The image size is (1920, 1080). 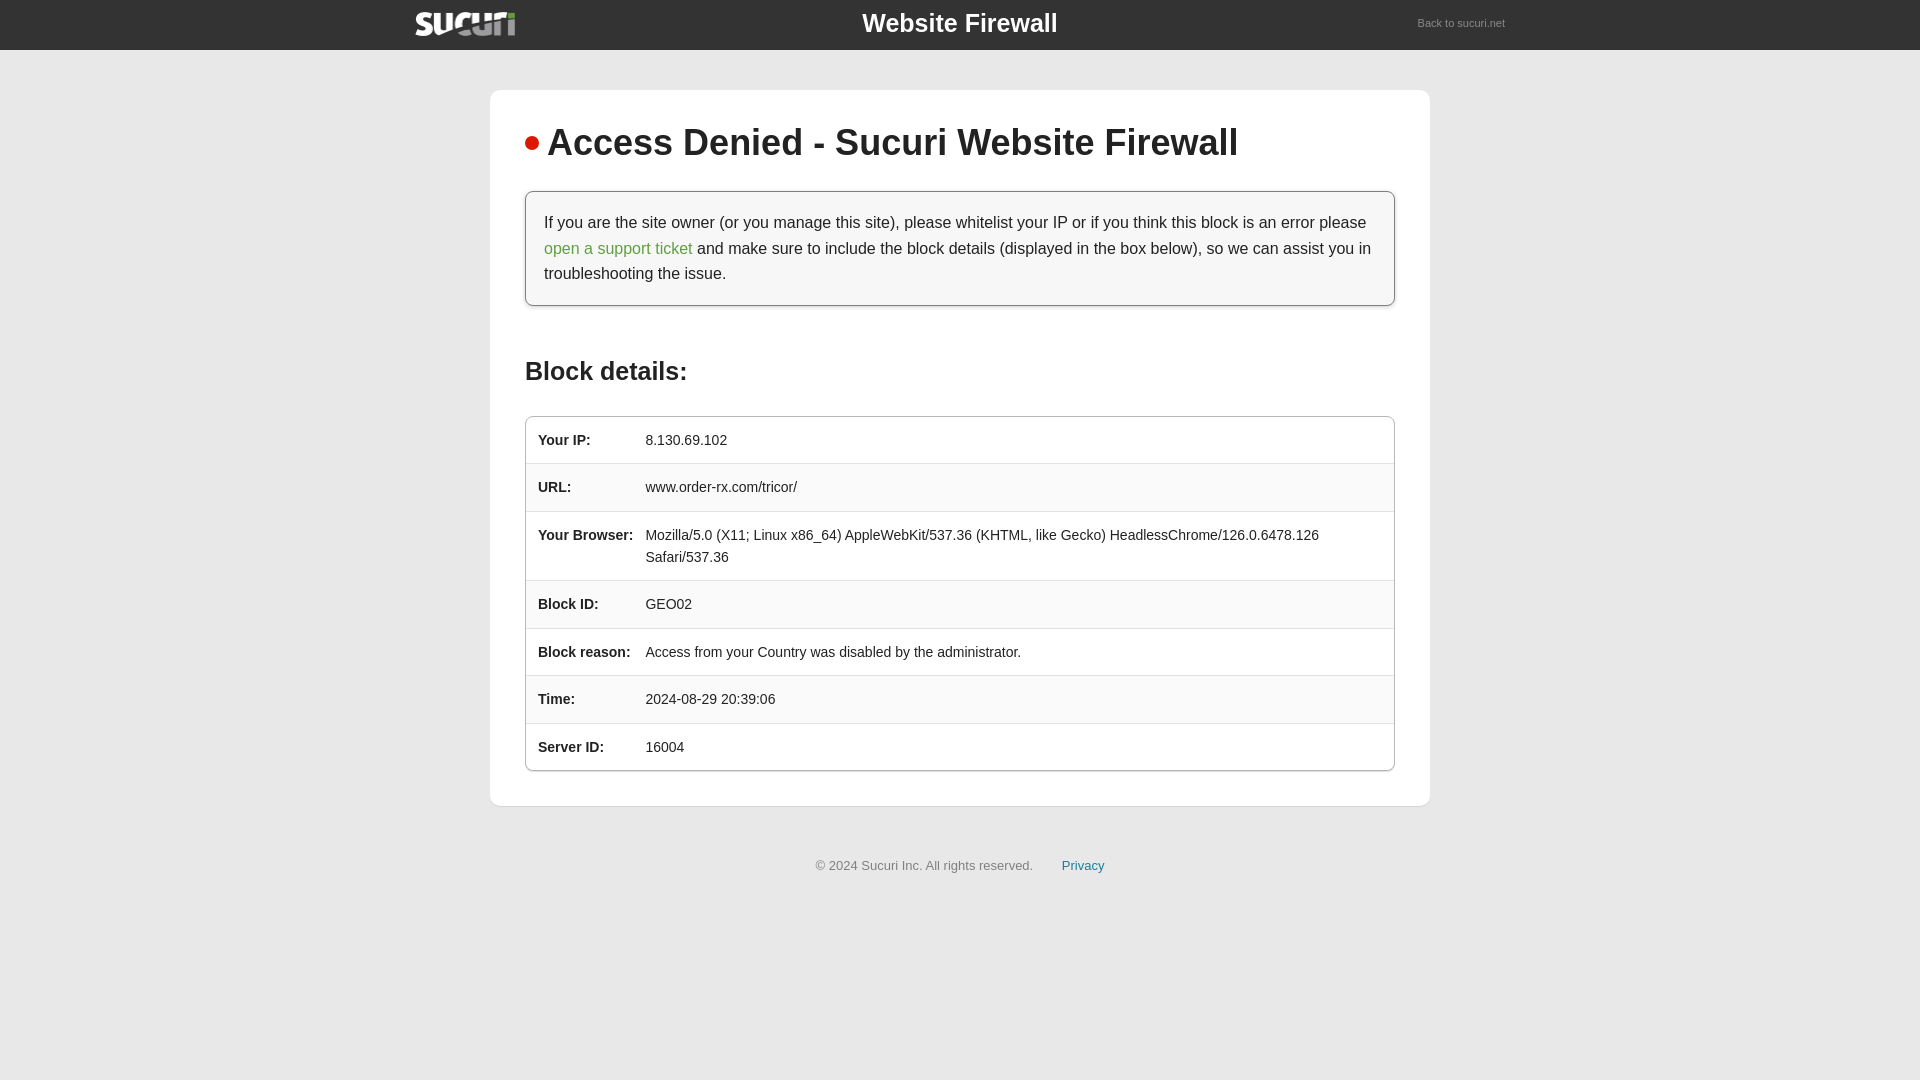 I want to click on Privacy, so click(x=1083, y=864).